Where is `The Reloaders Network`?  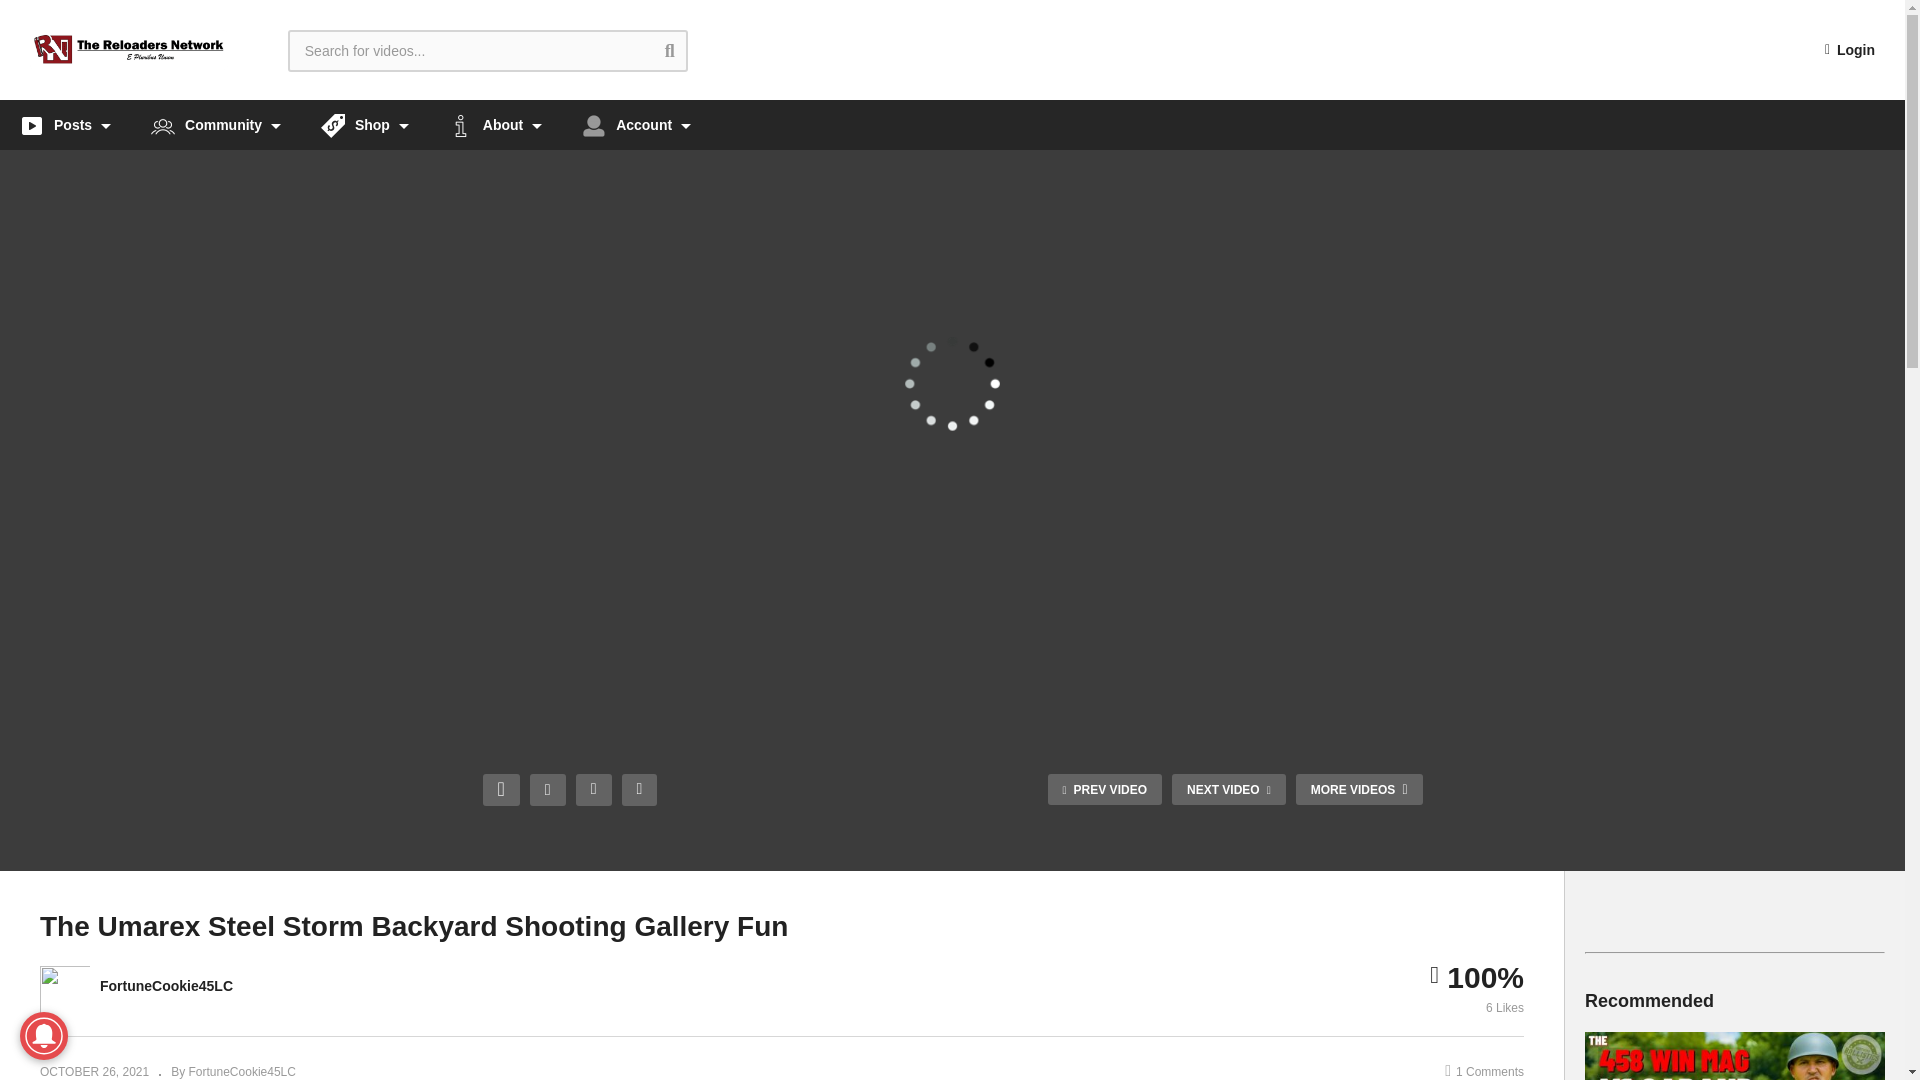 The Reloaders Network is located at coordinates (129, 50).